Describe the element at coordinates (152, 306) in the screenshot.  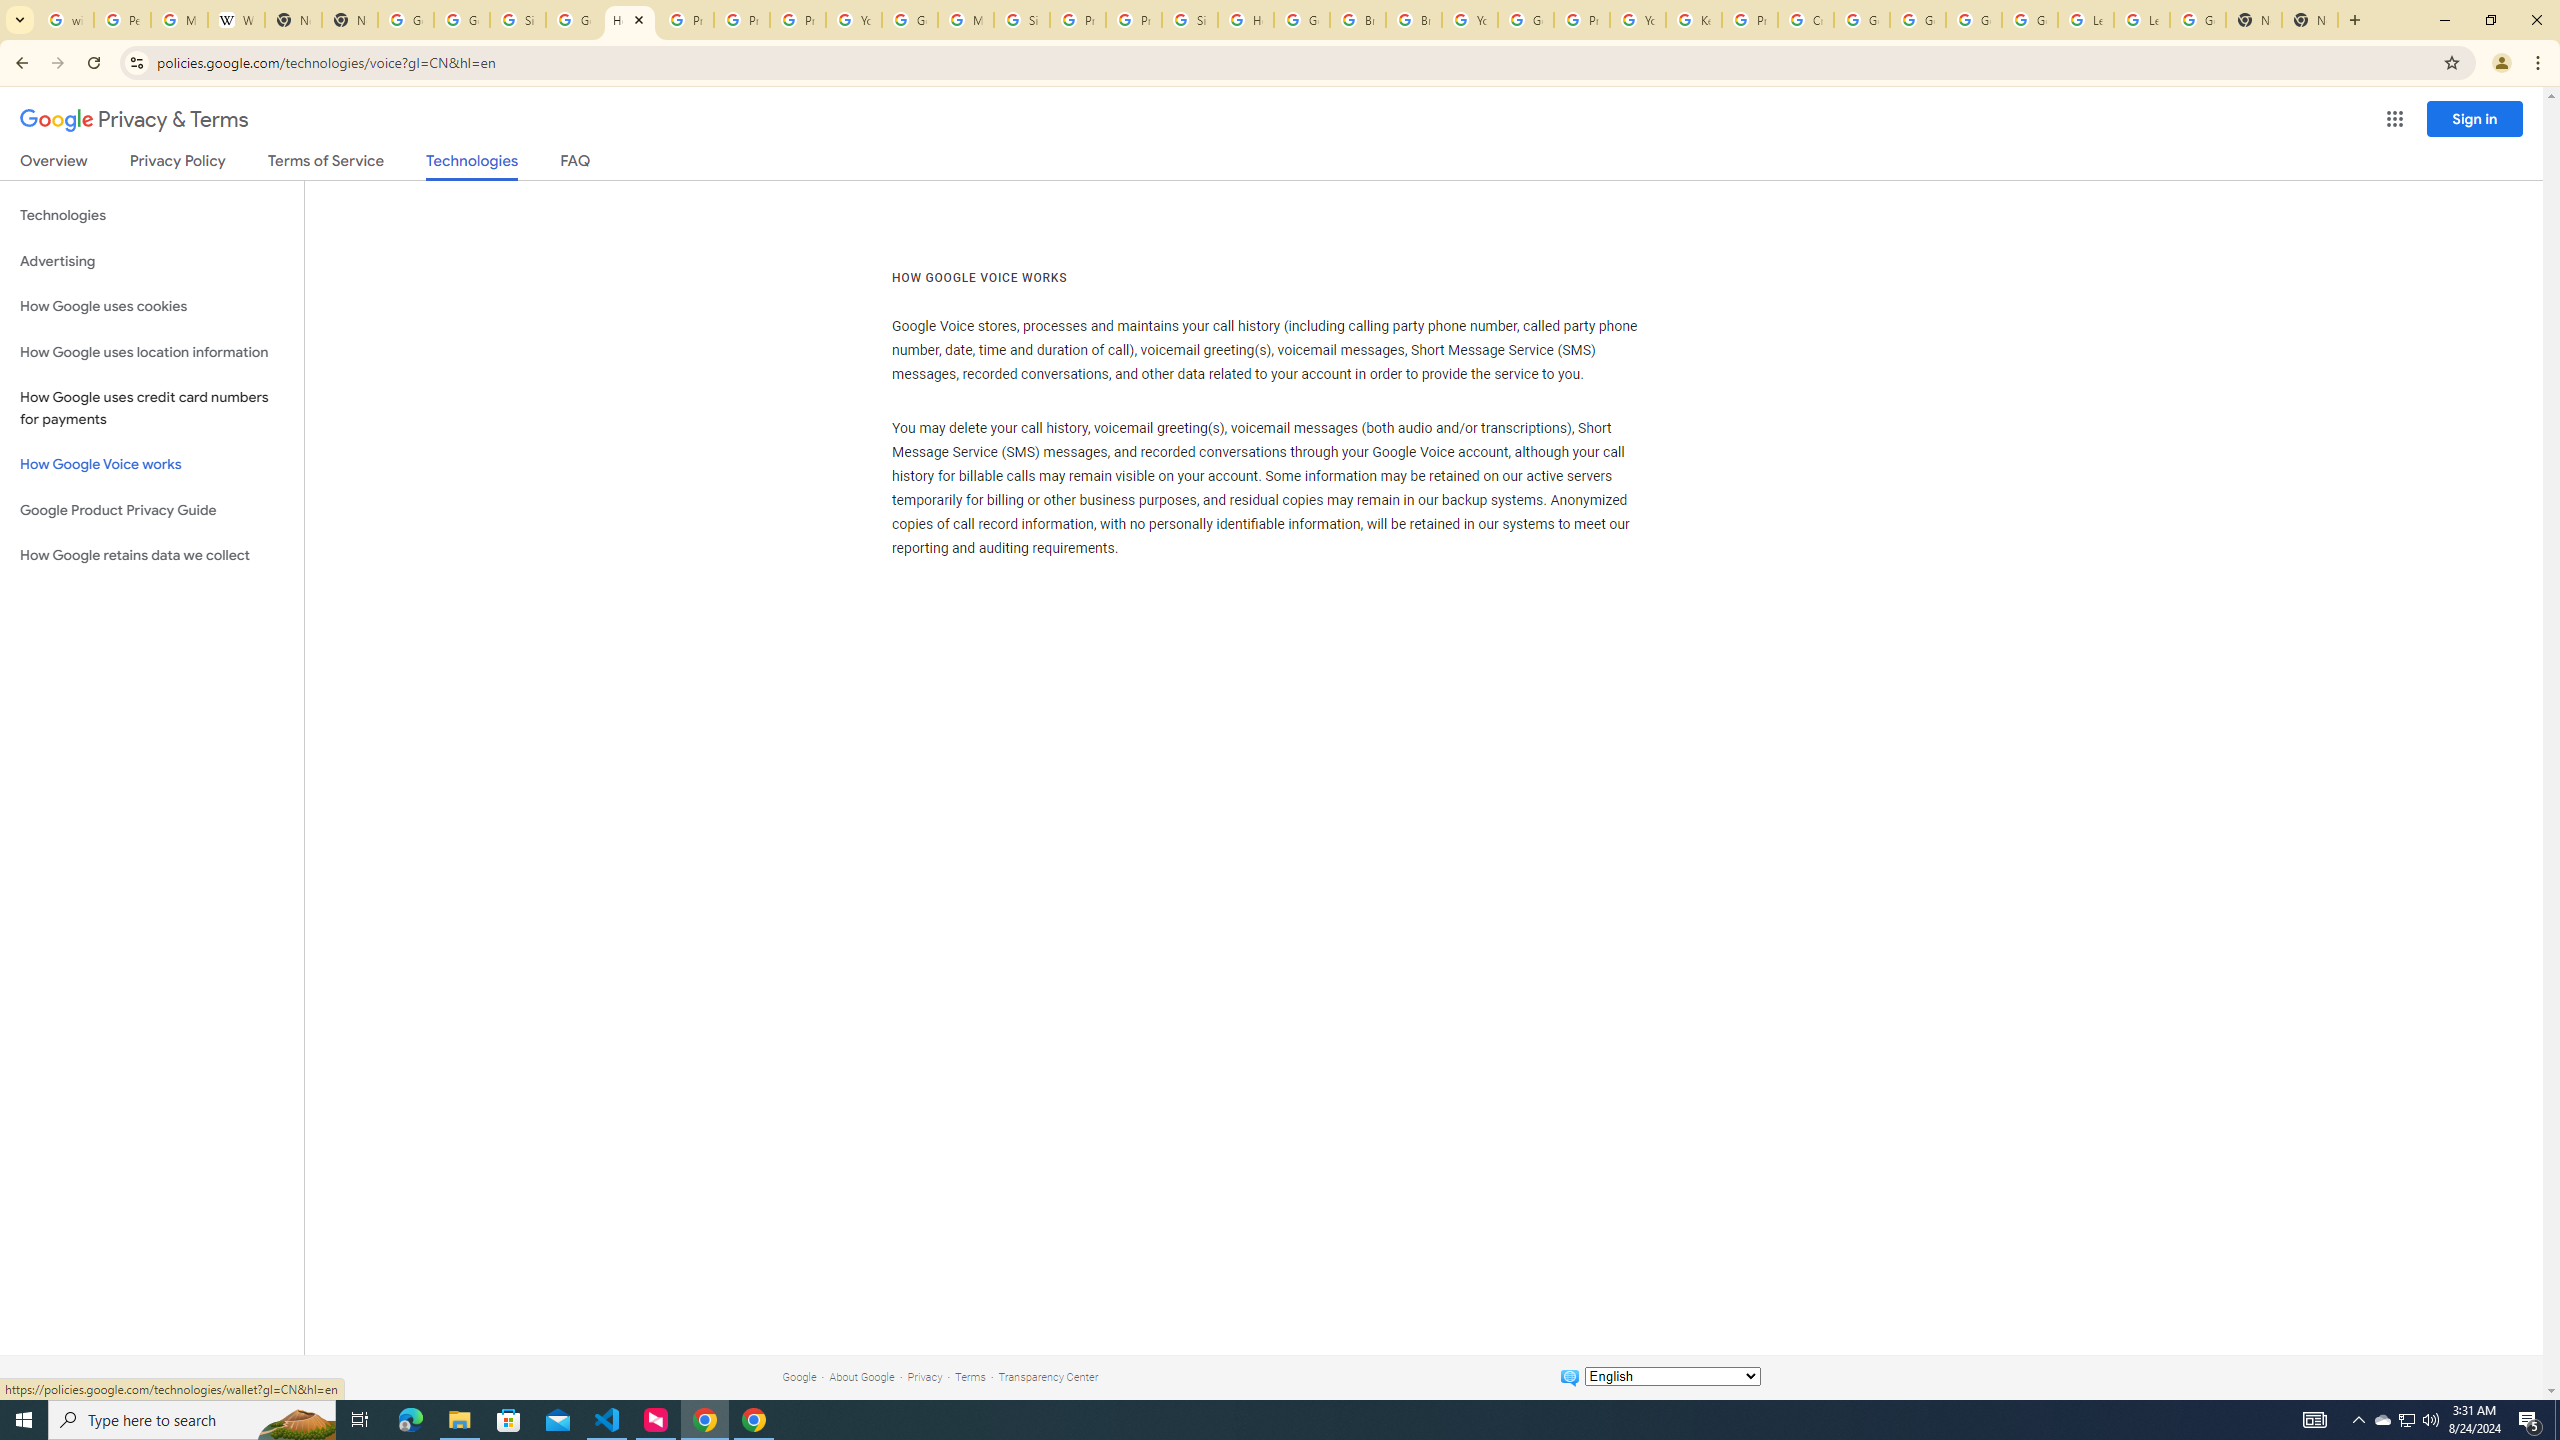
I see `How Google uses cookies` at that location.